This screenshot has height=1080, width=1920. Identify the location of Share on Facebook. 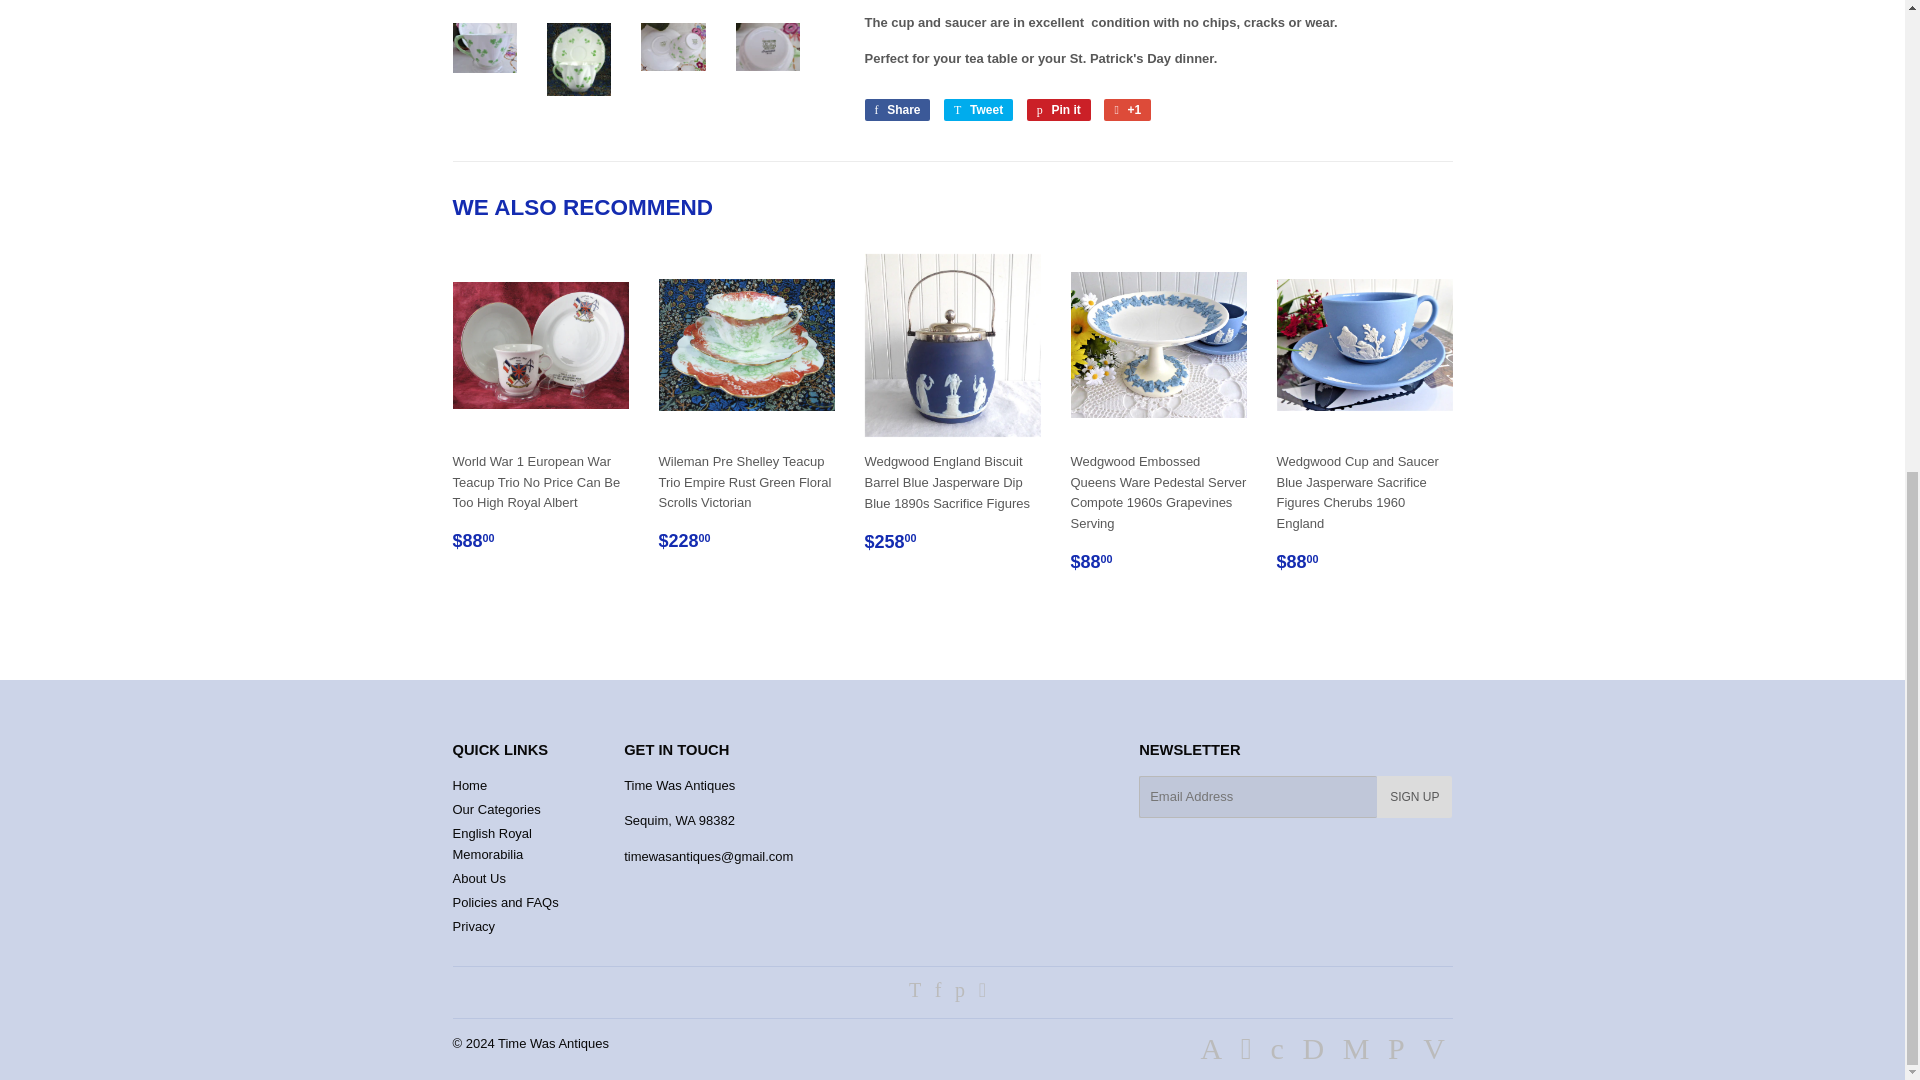
(896, 110).